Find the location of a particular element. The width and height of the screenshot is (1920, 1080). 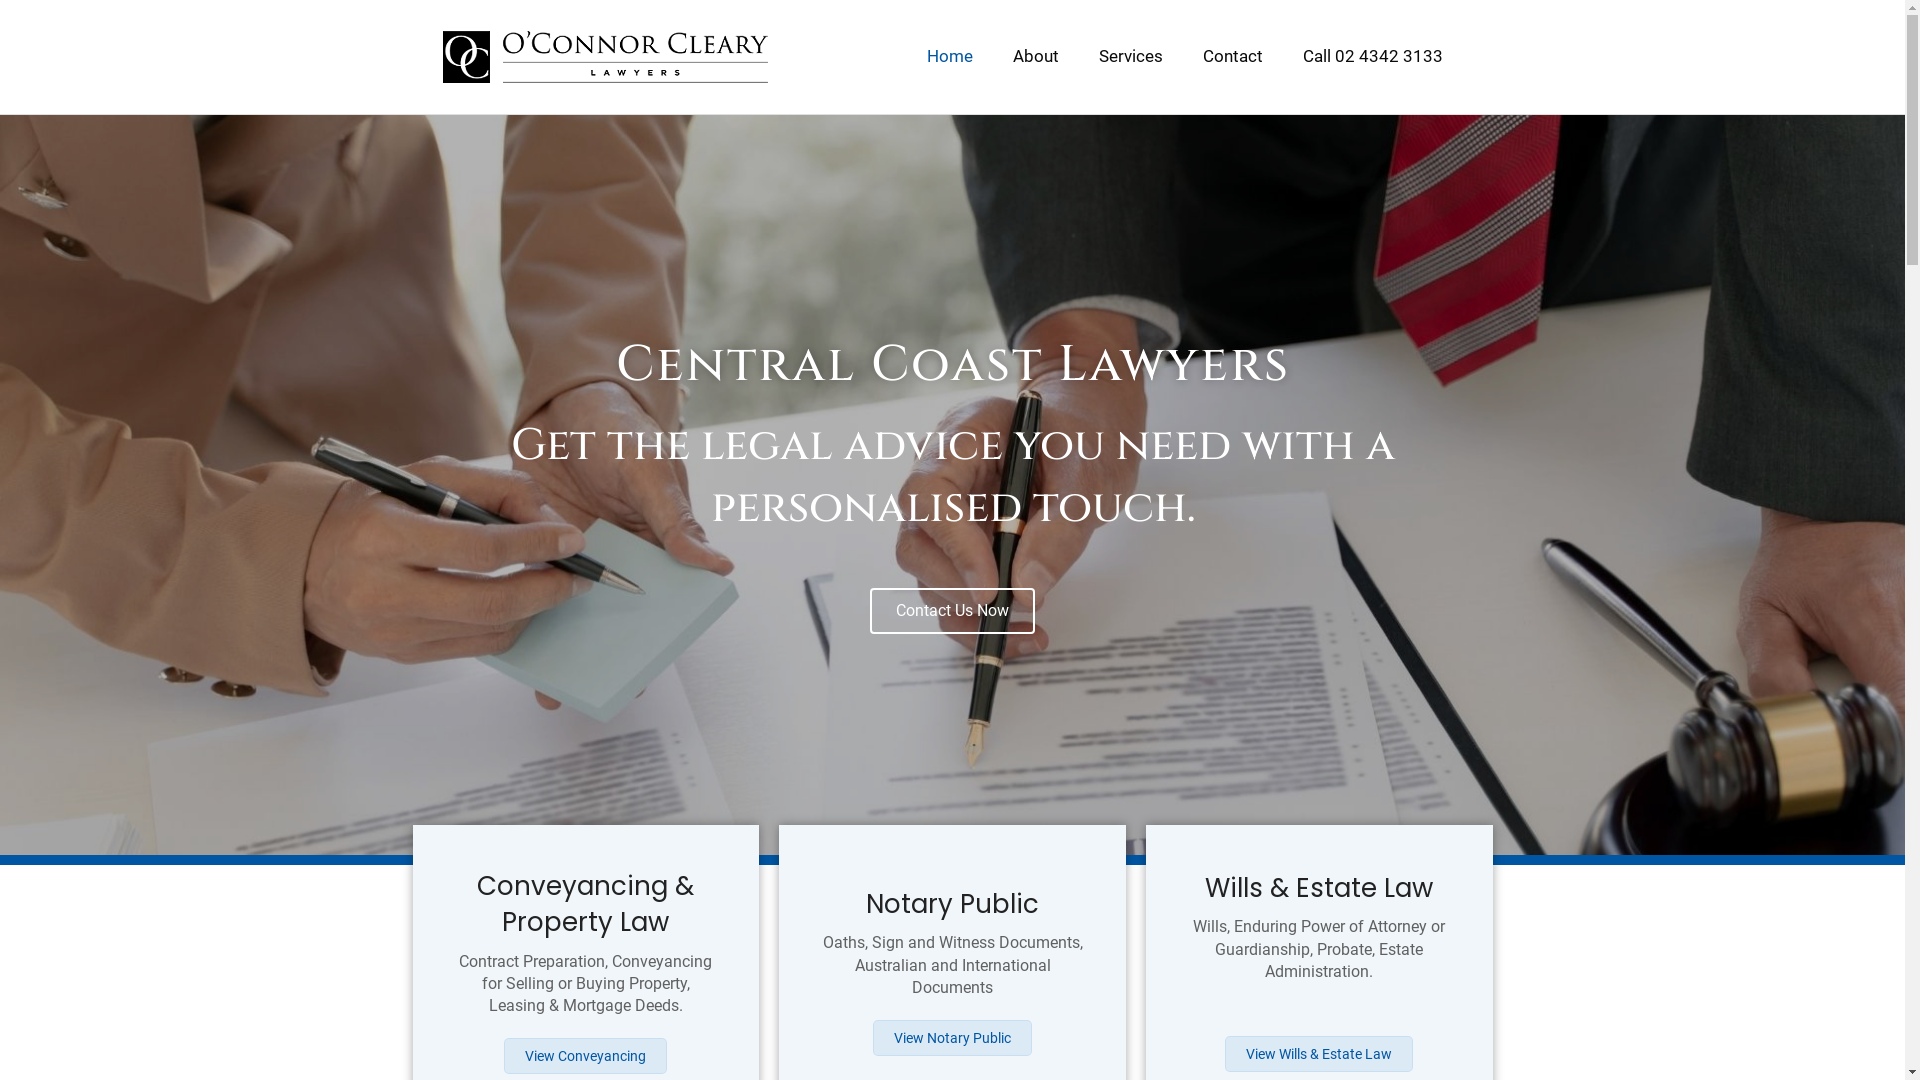

View Notary Public is located at coordinates (952, 1038).